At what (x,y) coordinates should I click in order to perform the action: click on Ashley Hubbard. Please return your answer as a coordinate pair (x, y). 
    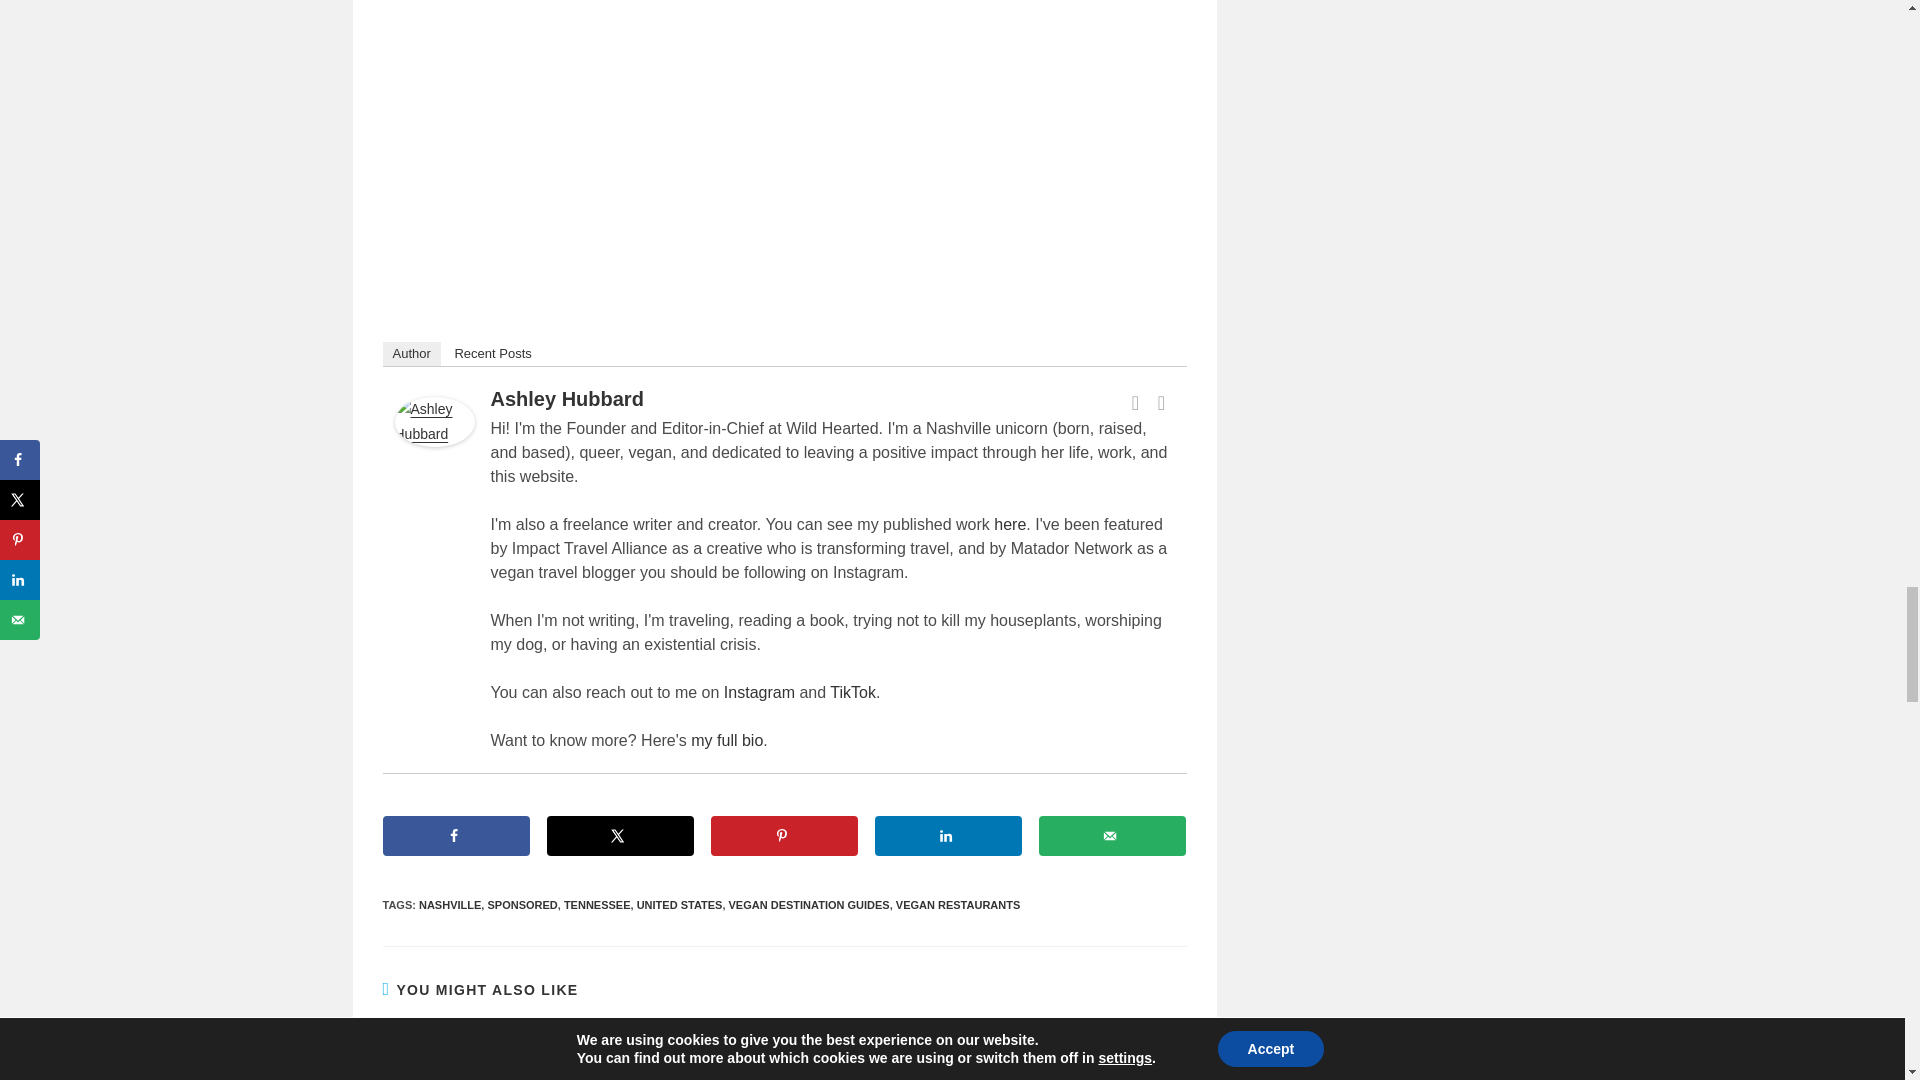
    Looking at the image, I should click on (434, 420).